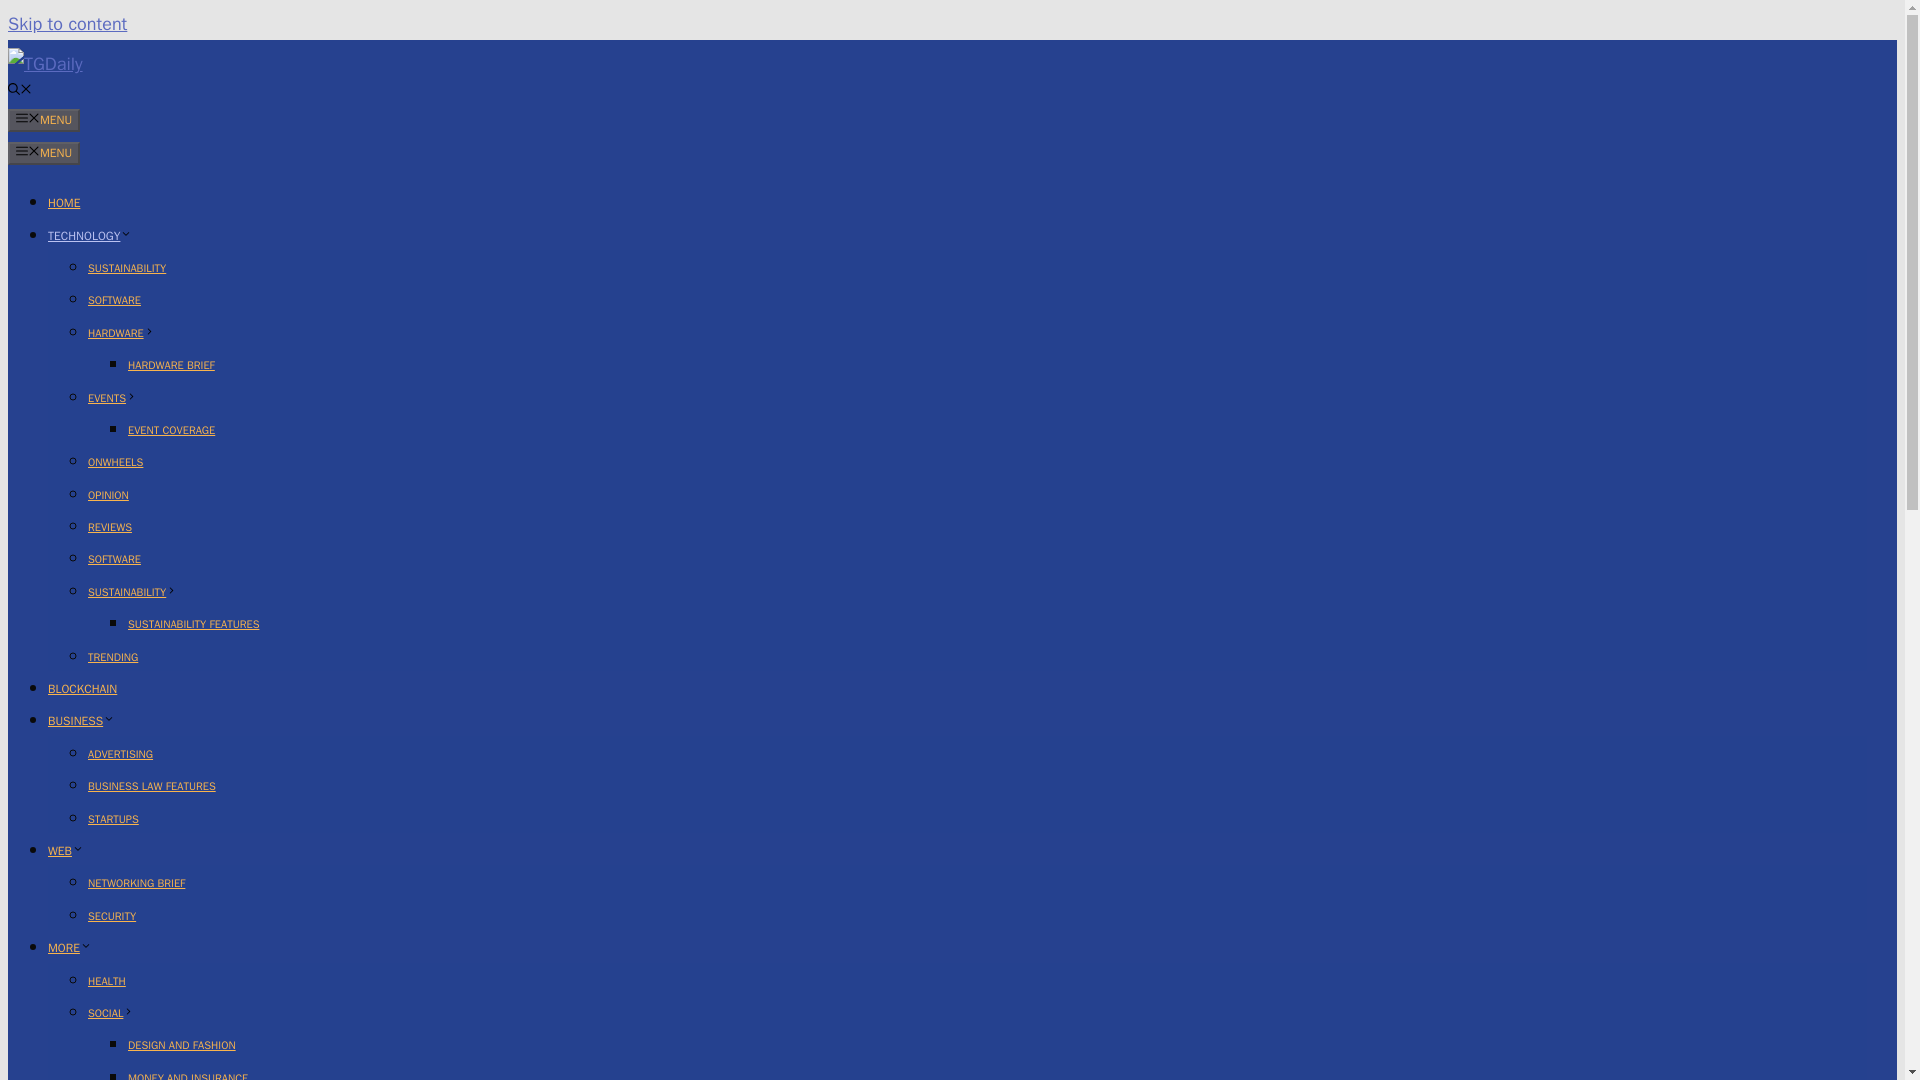  Describe the element at coordinates (108, 495) in the screenshot. I see `OPINION` at that location.